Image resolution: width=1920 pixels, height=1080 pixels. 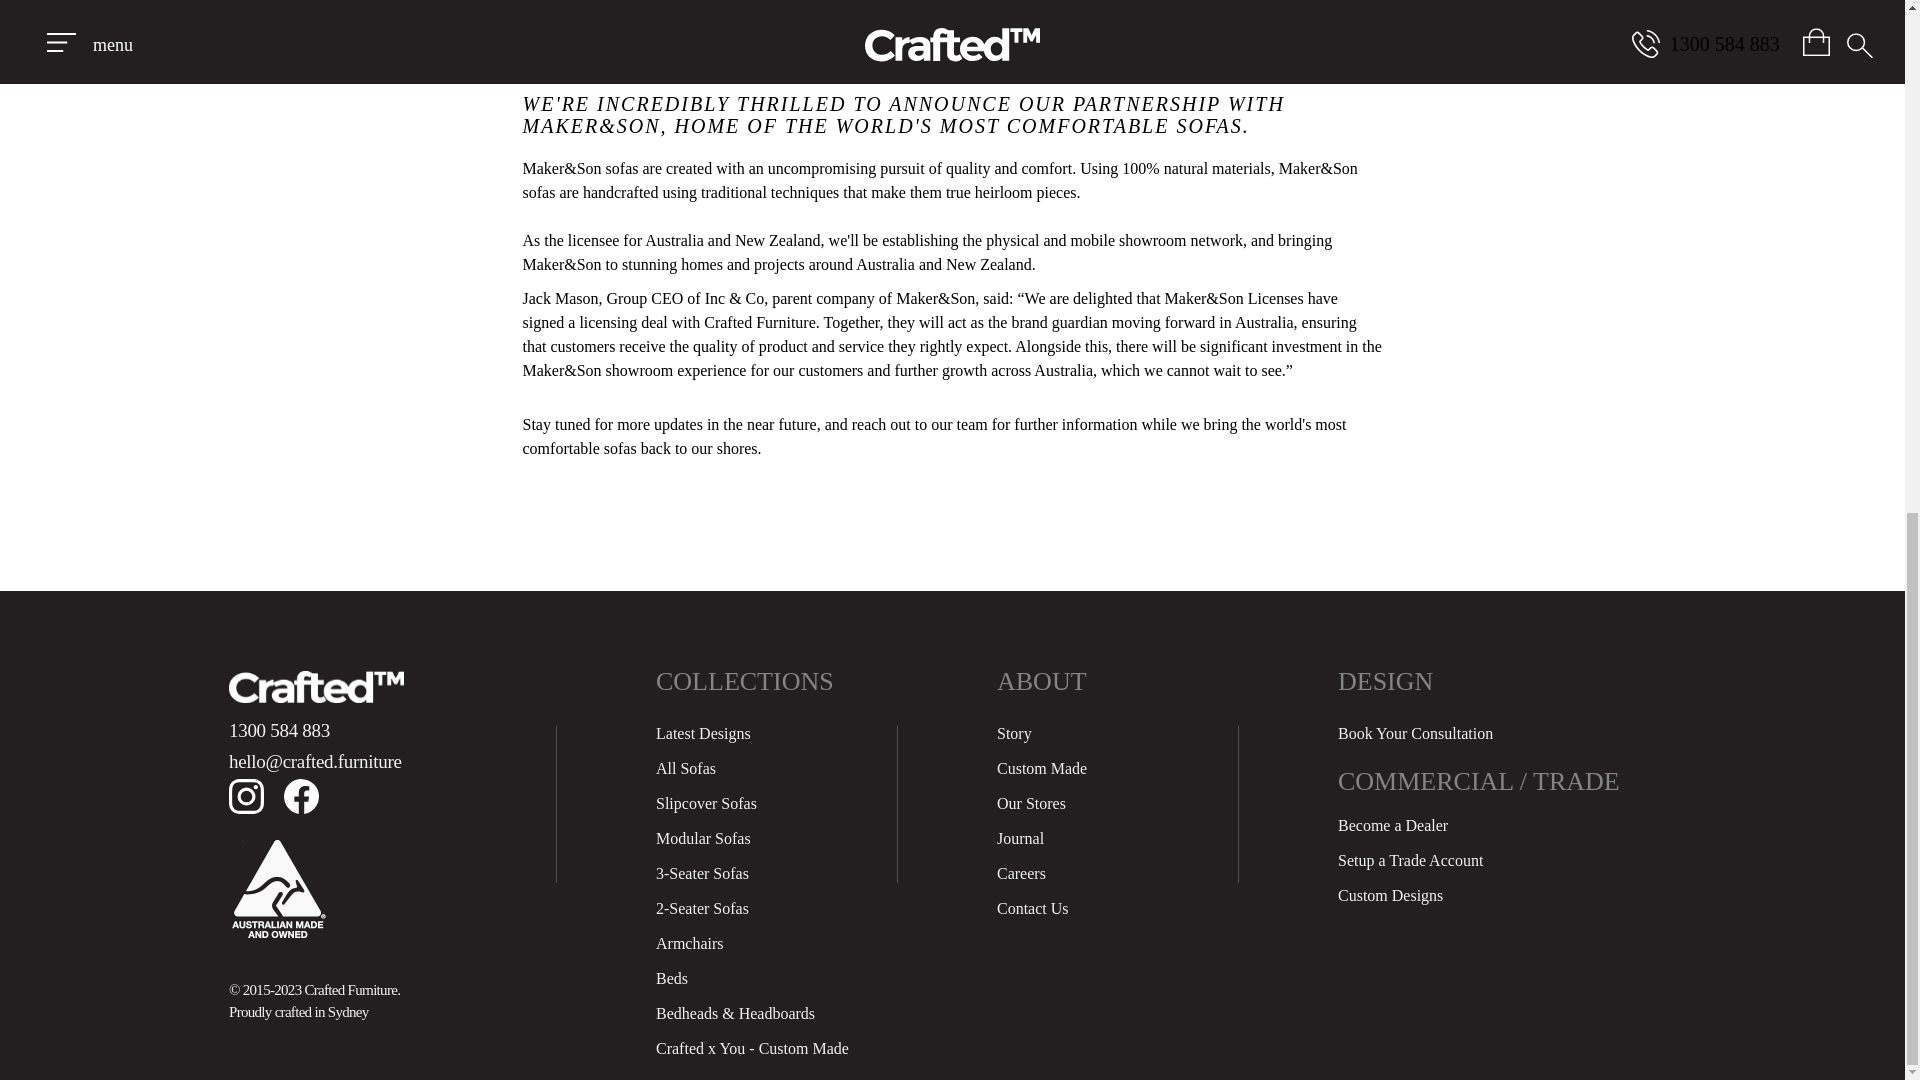 I want to click on Crafted x You - Custom Made, so click(x=752, y=1048).